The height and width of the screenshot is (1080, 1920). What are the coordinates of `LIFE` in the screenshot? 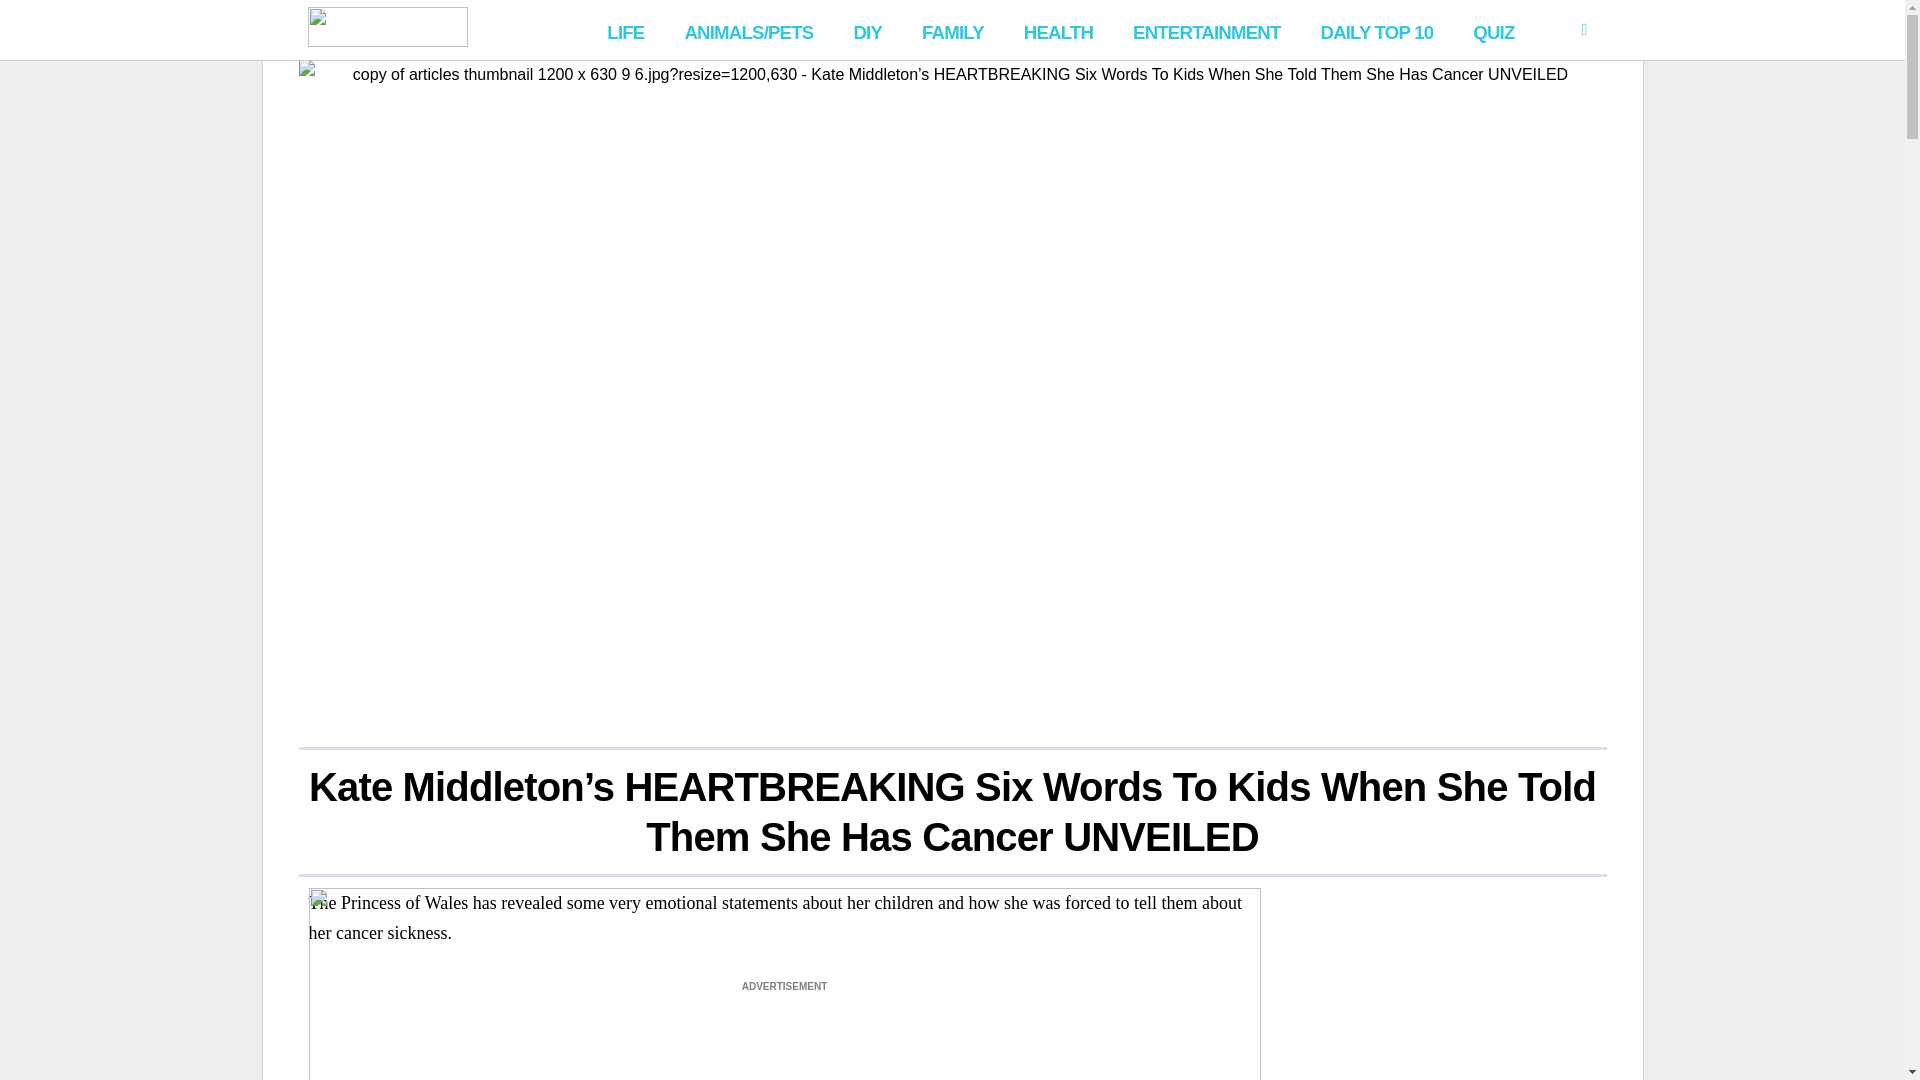 It's located at (626, 30).